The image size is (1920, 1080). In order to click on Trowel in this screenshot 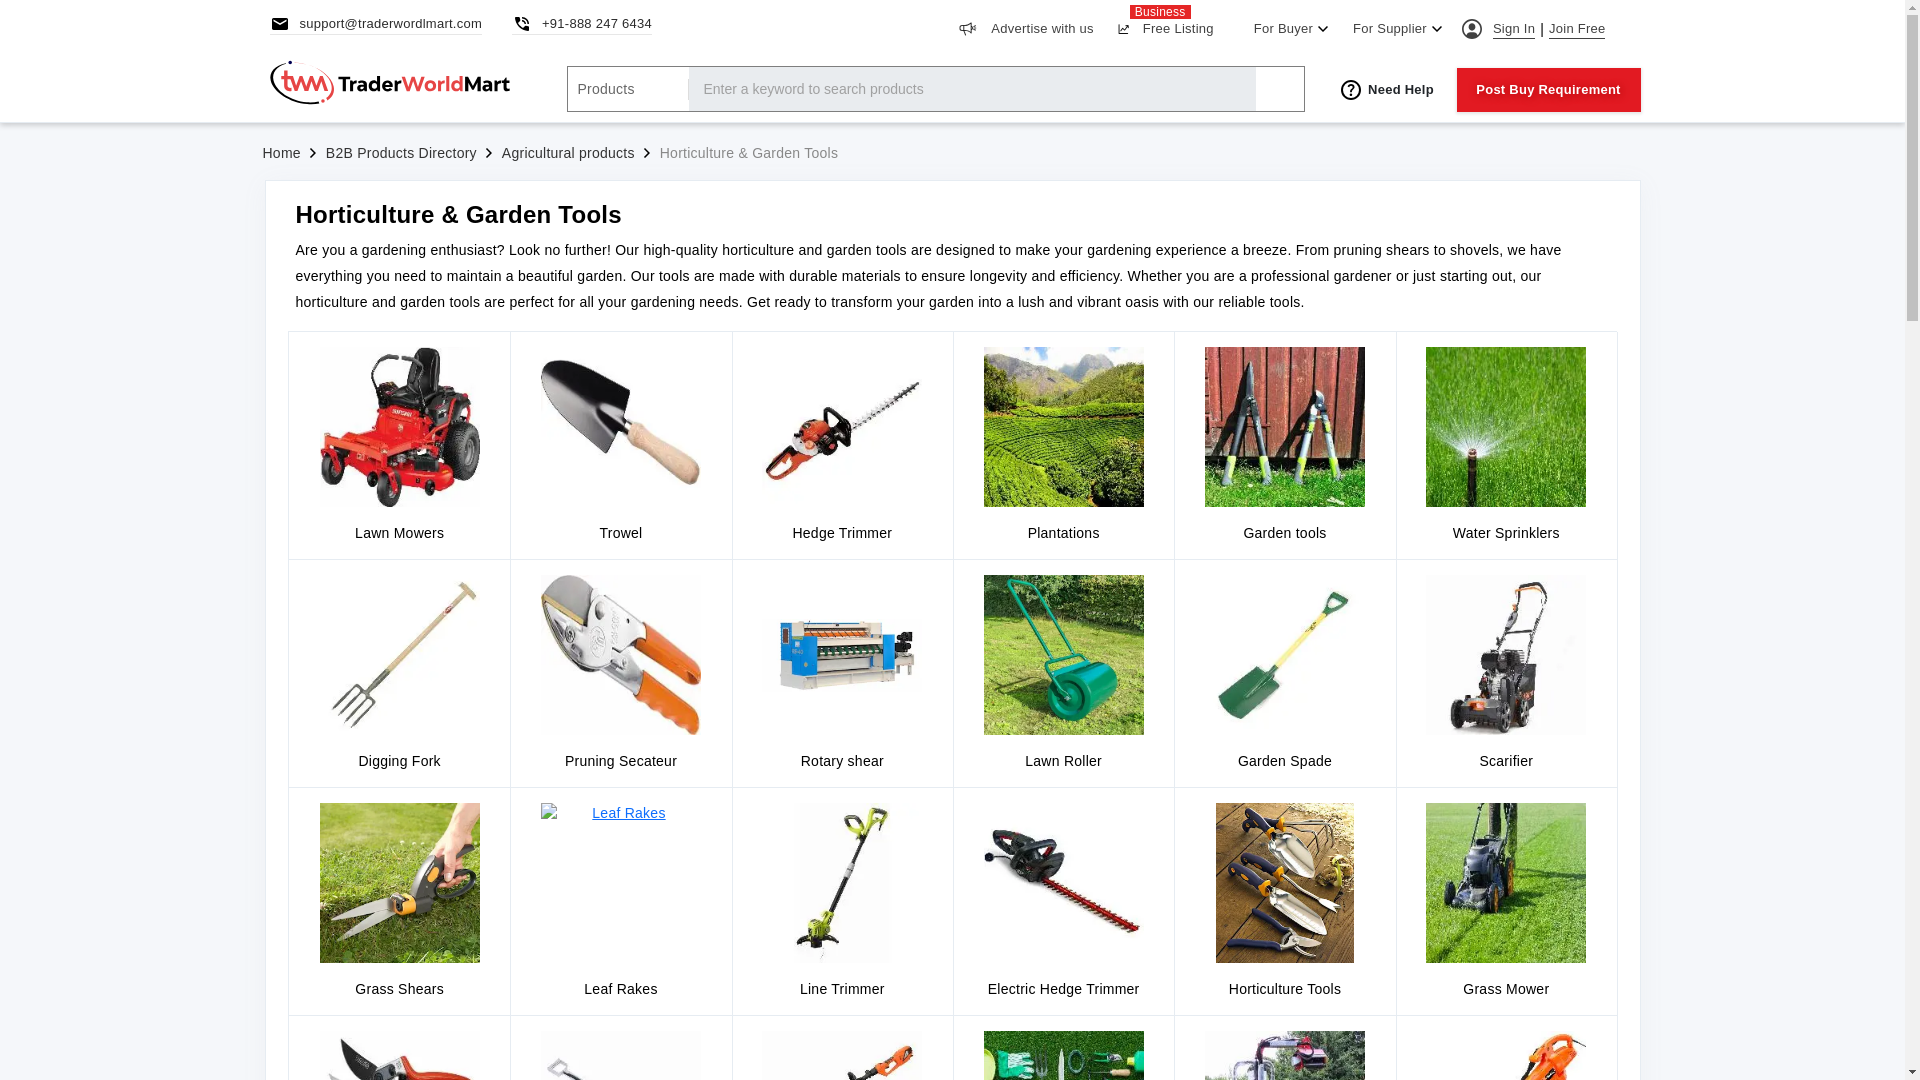, I will do `click(400, 654)`.